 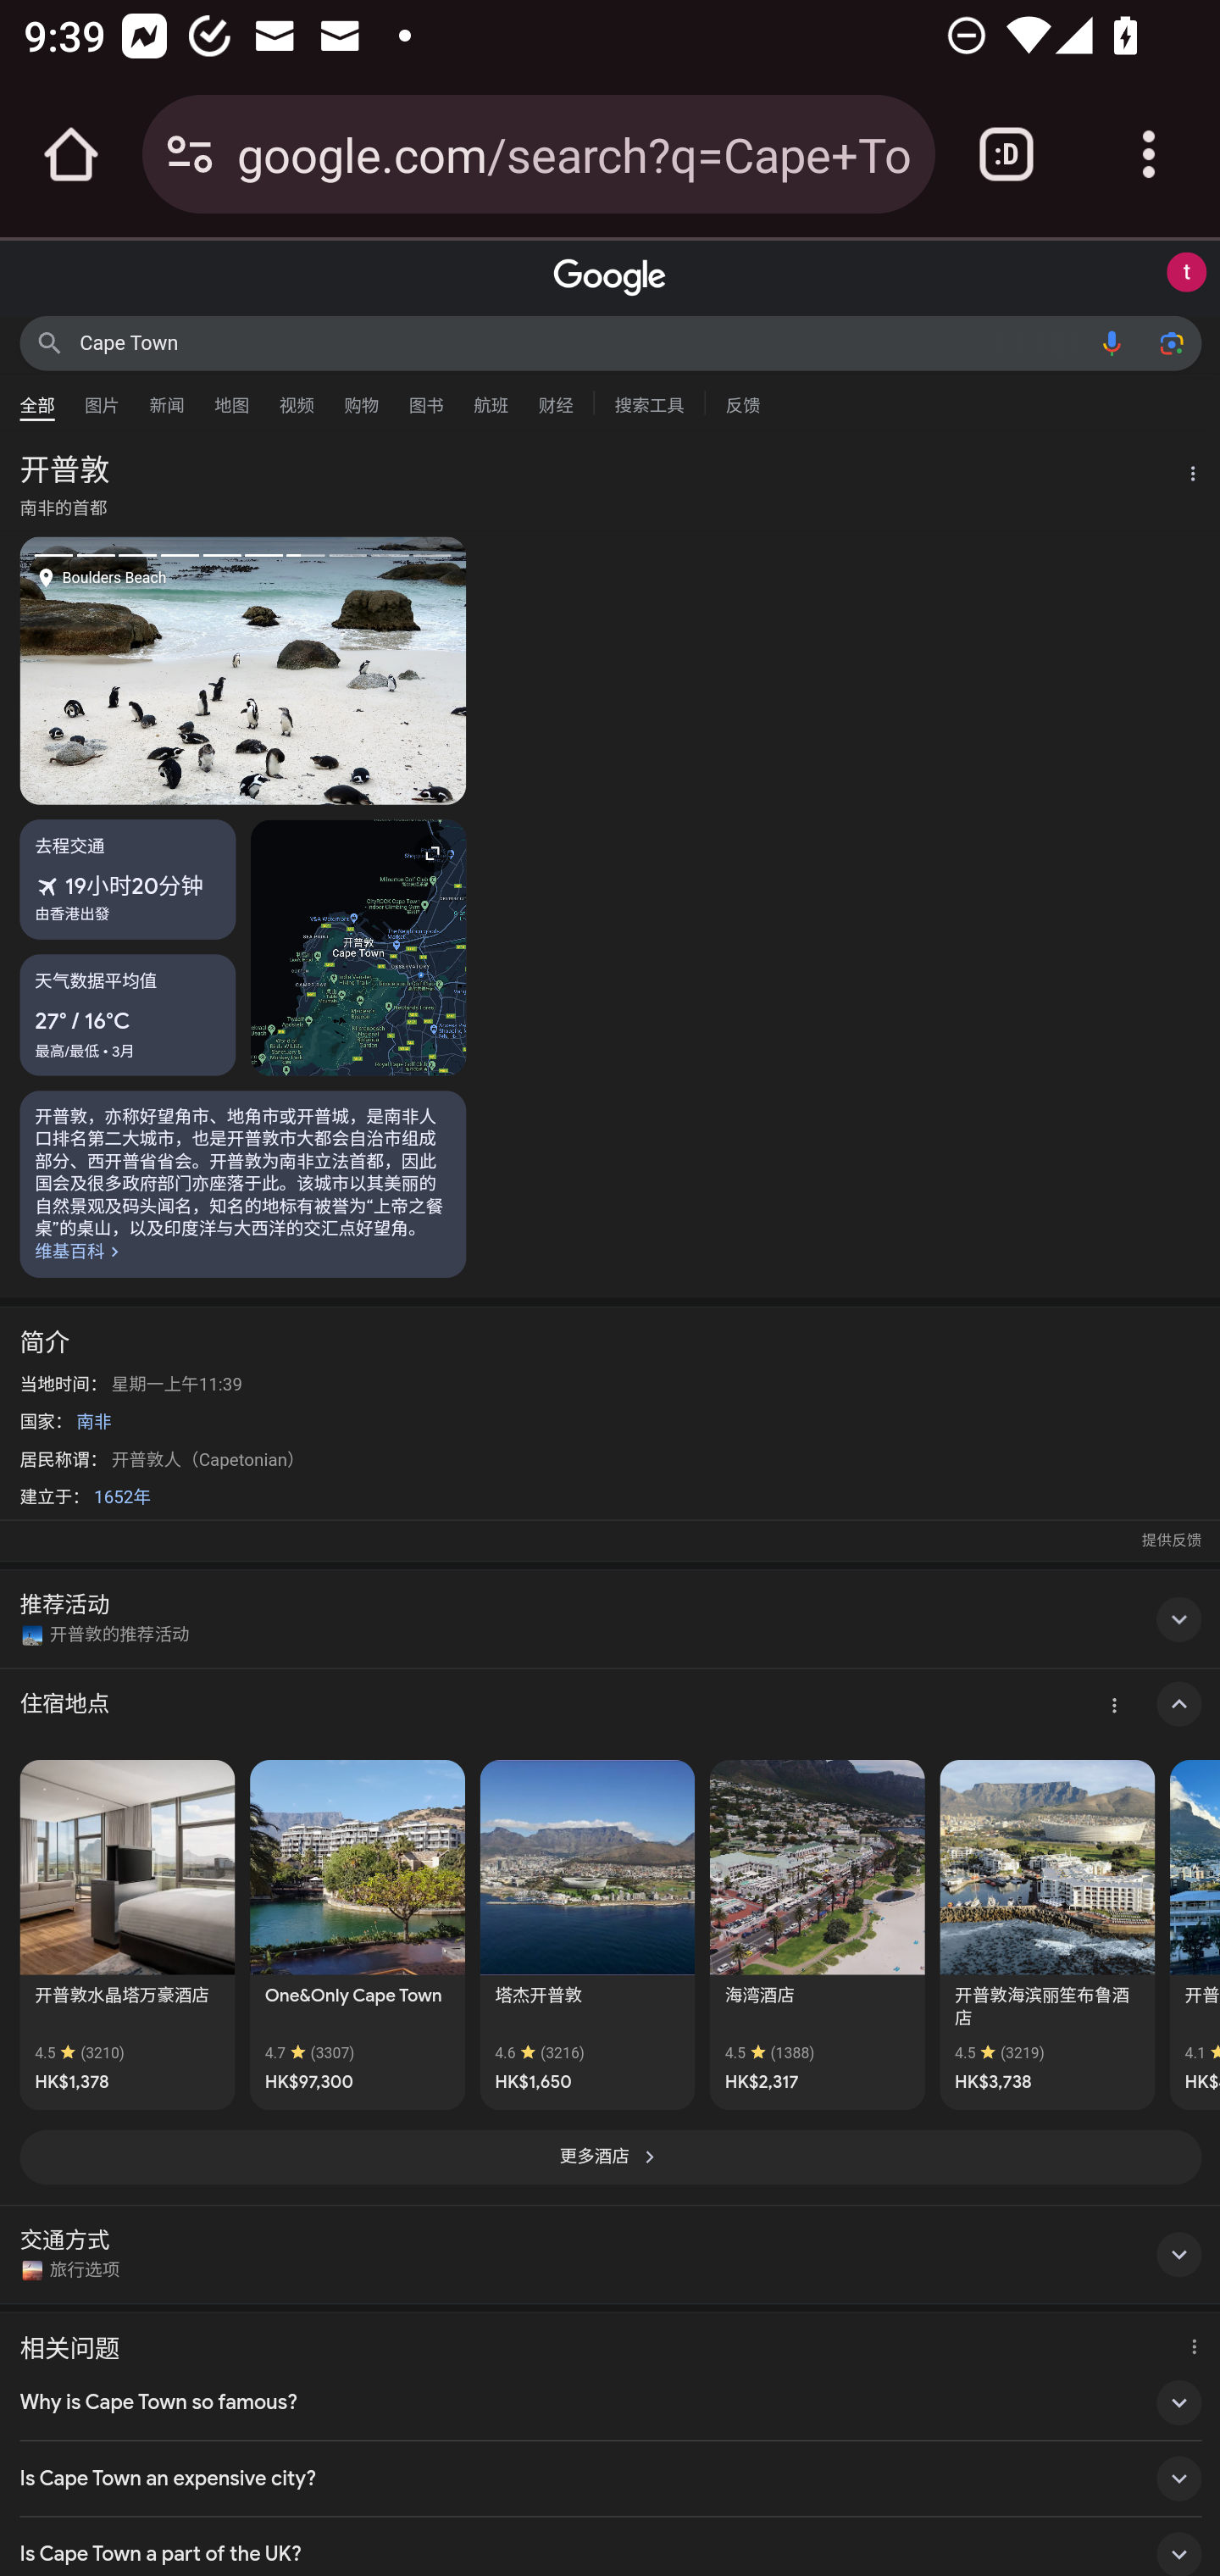 What do you see at coordinates (1047, 1934) in the screenshot?
I see `开普敦海滨丽笙布鲁酒店 4.5 评分为 4.5 星（最高 5 星）， (3219) HK$3,738` at bounding box center [1047, 1934].